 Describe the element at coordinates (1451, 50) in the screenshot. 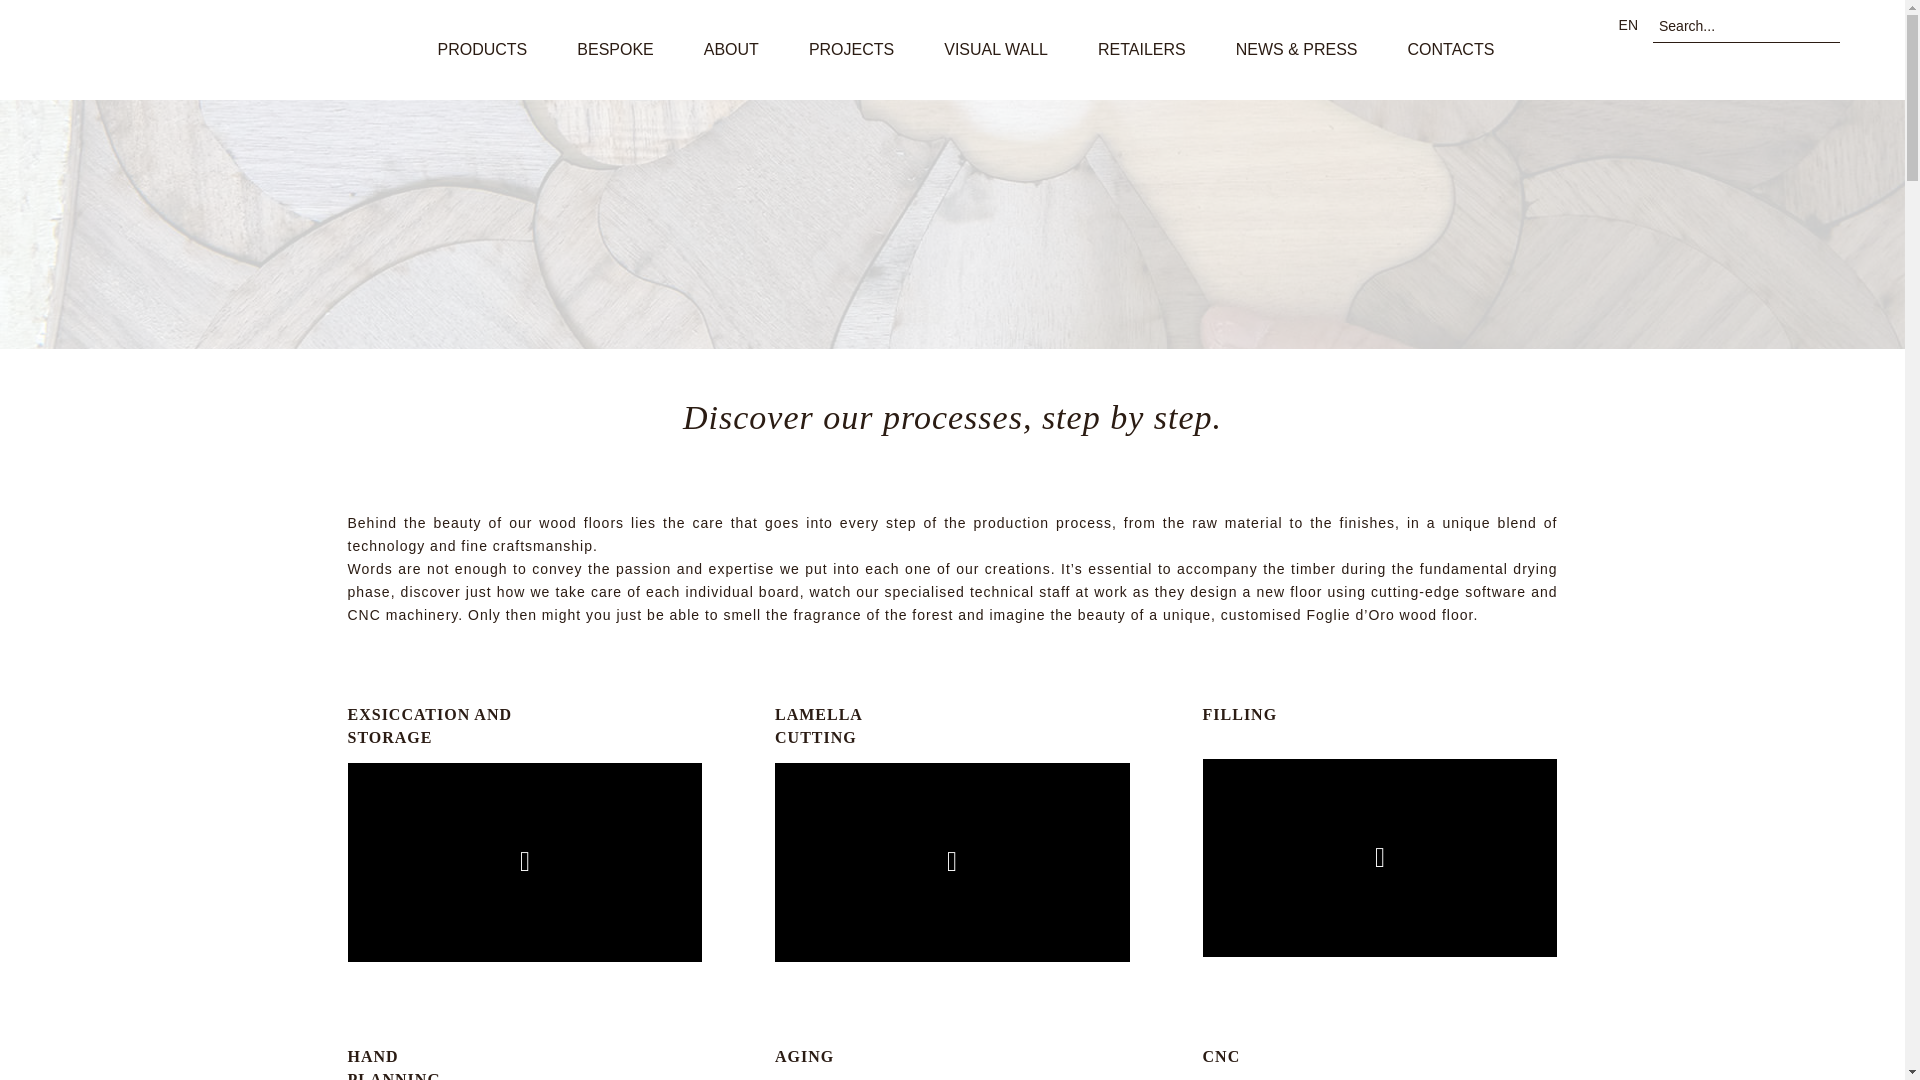

I see `CONTACTS` at that location.